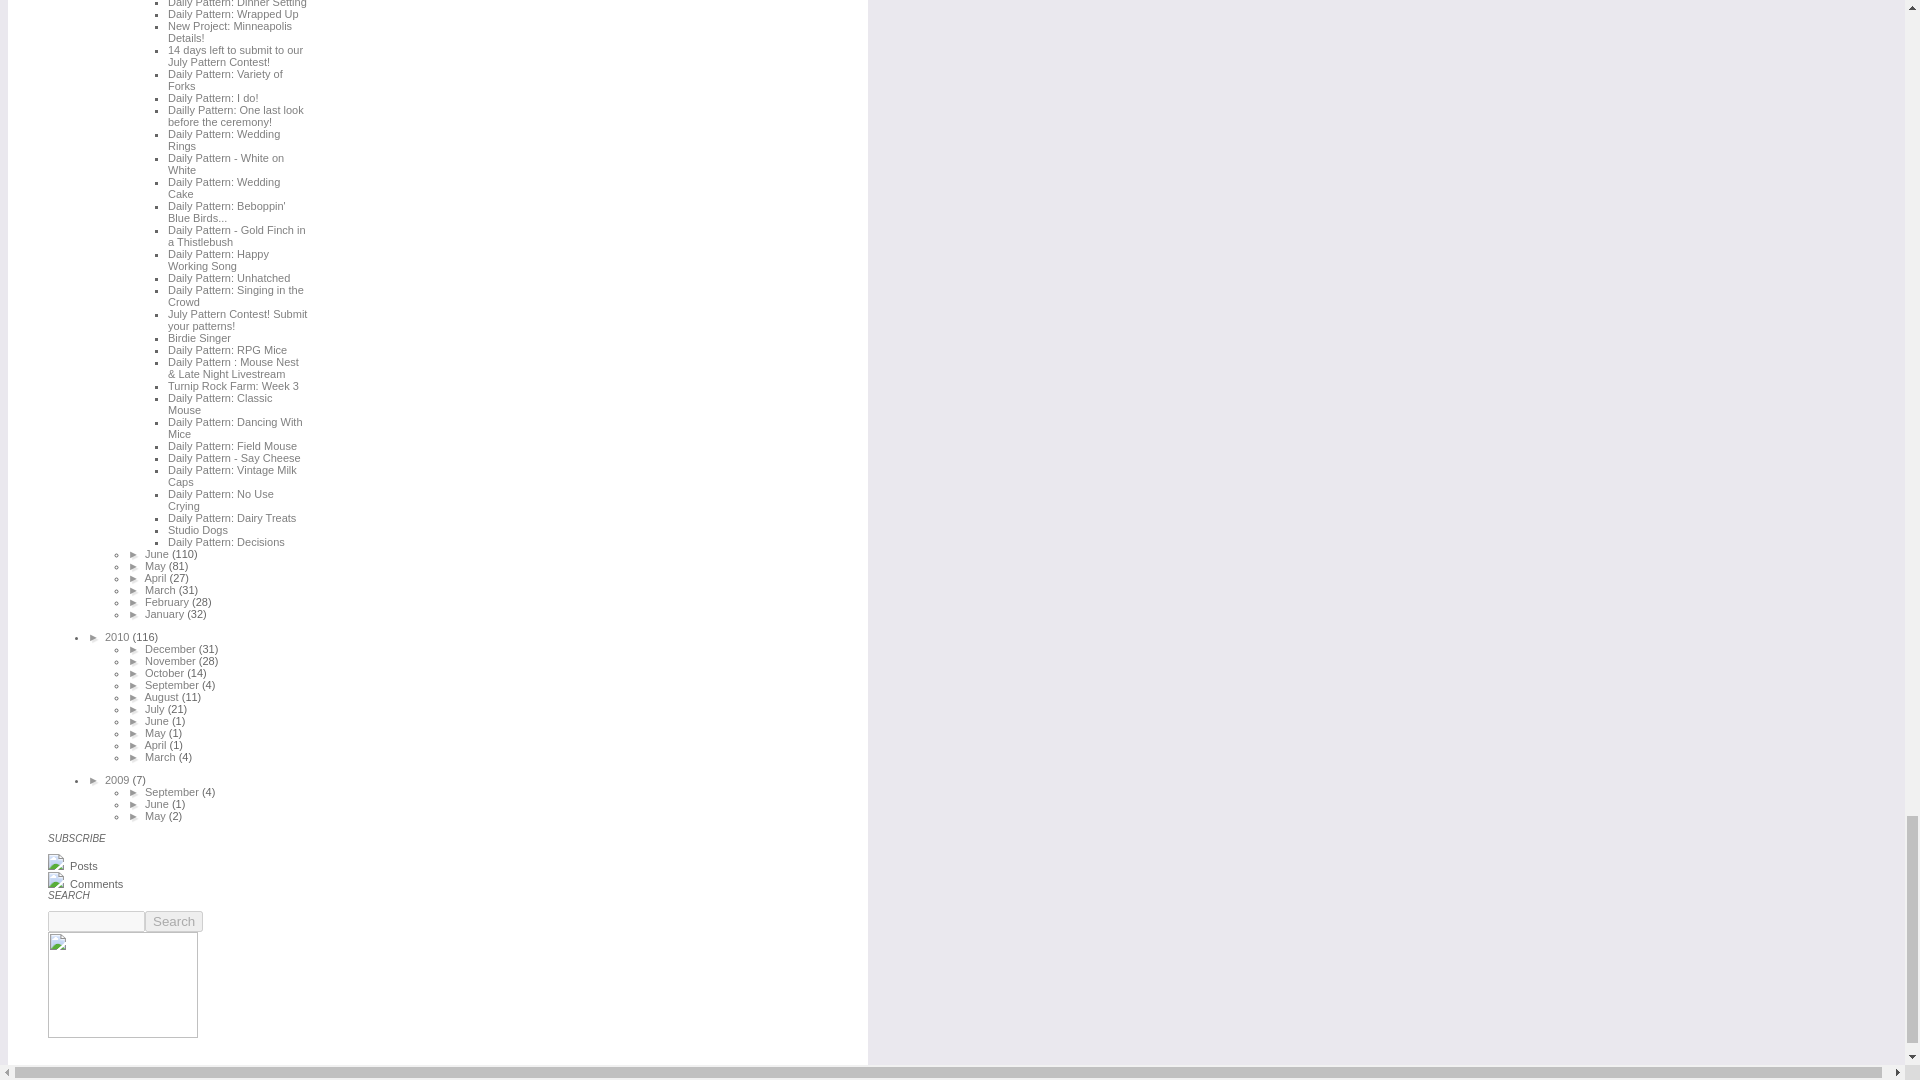 Image resolution: width=1920 pixels, height=1080 pixels. What do you see at coordinates (174, 922) in the screenshot?
I see `Search` at bounding box center [174, 922].